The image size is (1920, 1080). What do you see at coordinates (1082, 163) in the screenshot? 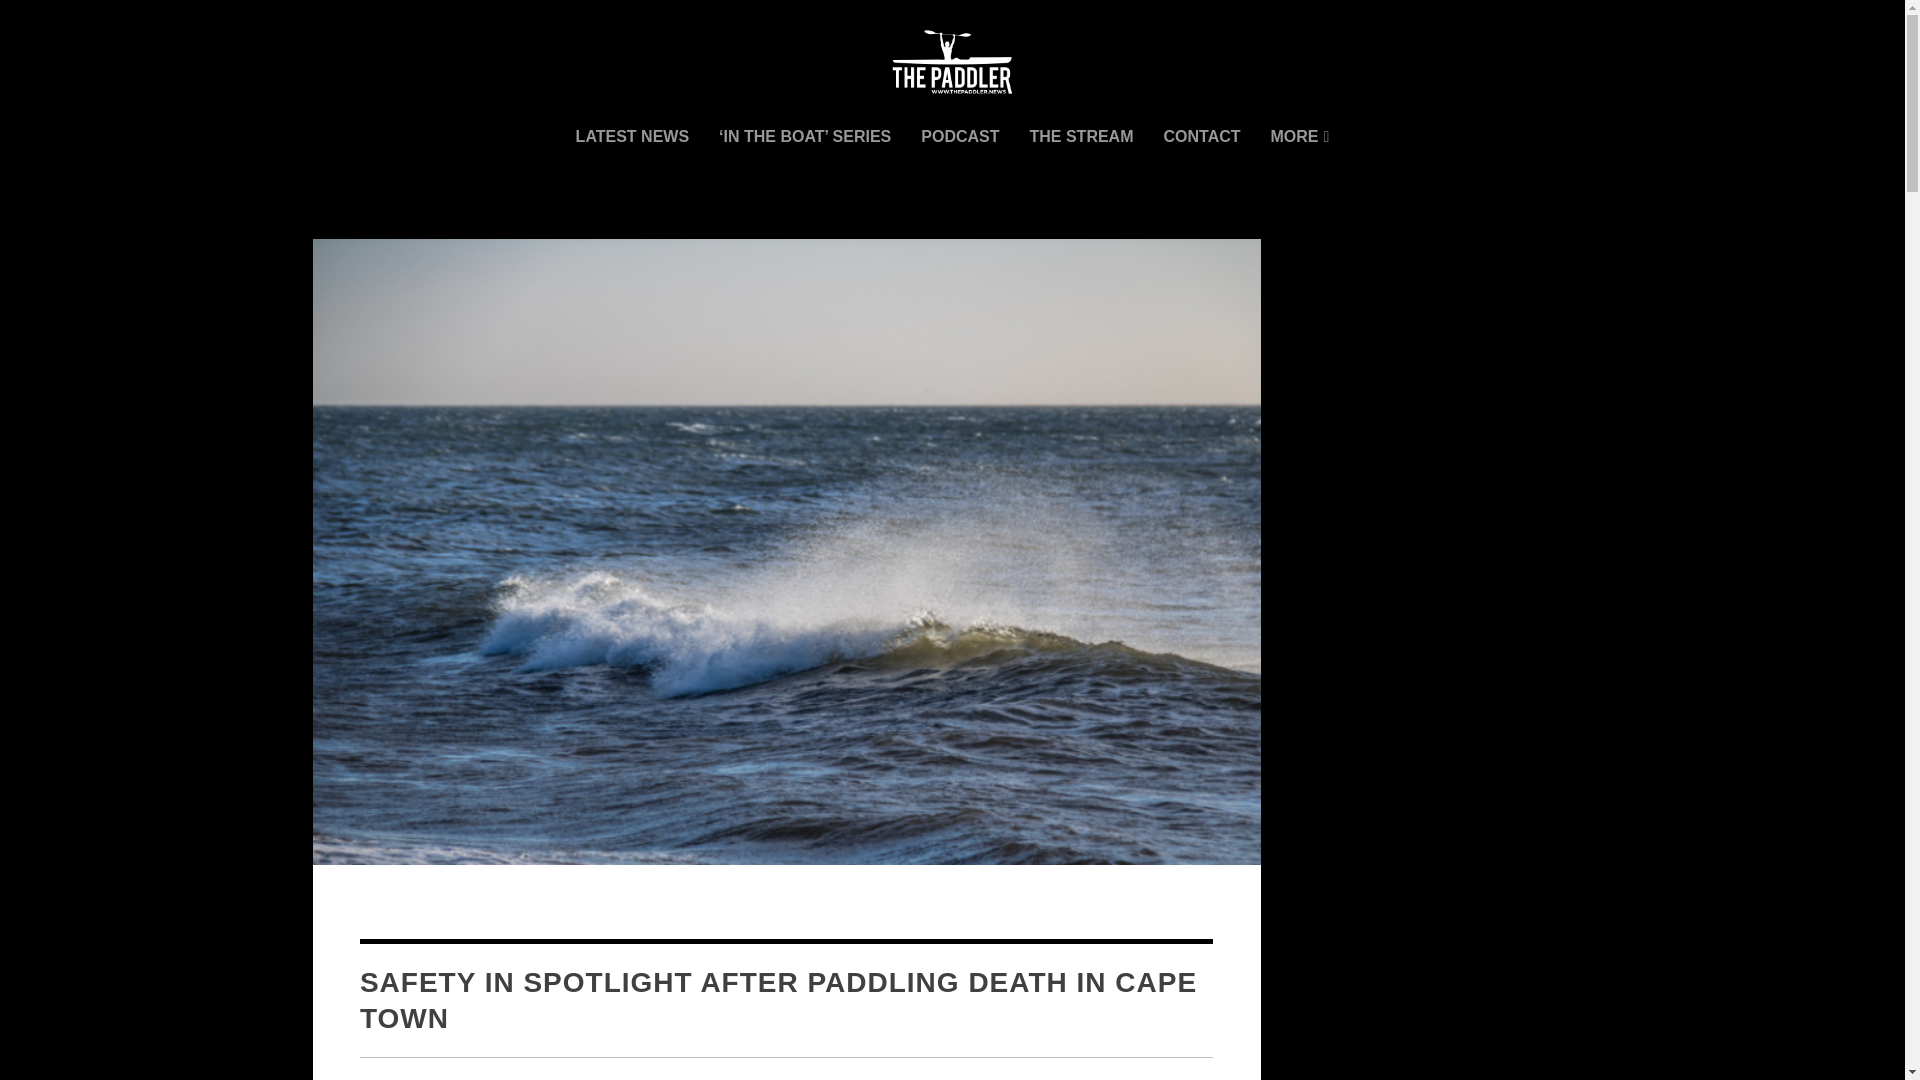
I see `THE STREAM` at bounding box center [1082, 163].